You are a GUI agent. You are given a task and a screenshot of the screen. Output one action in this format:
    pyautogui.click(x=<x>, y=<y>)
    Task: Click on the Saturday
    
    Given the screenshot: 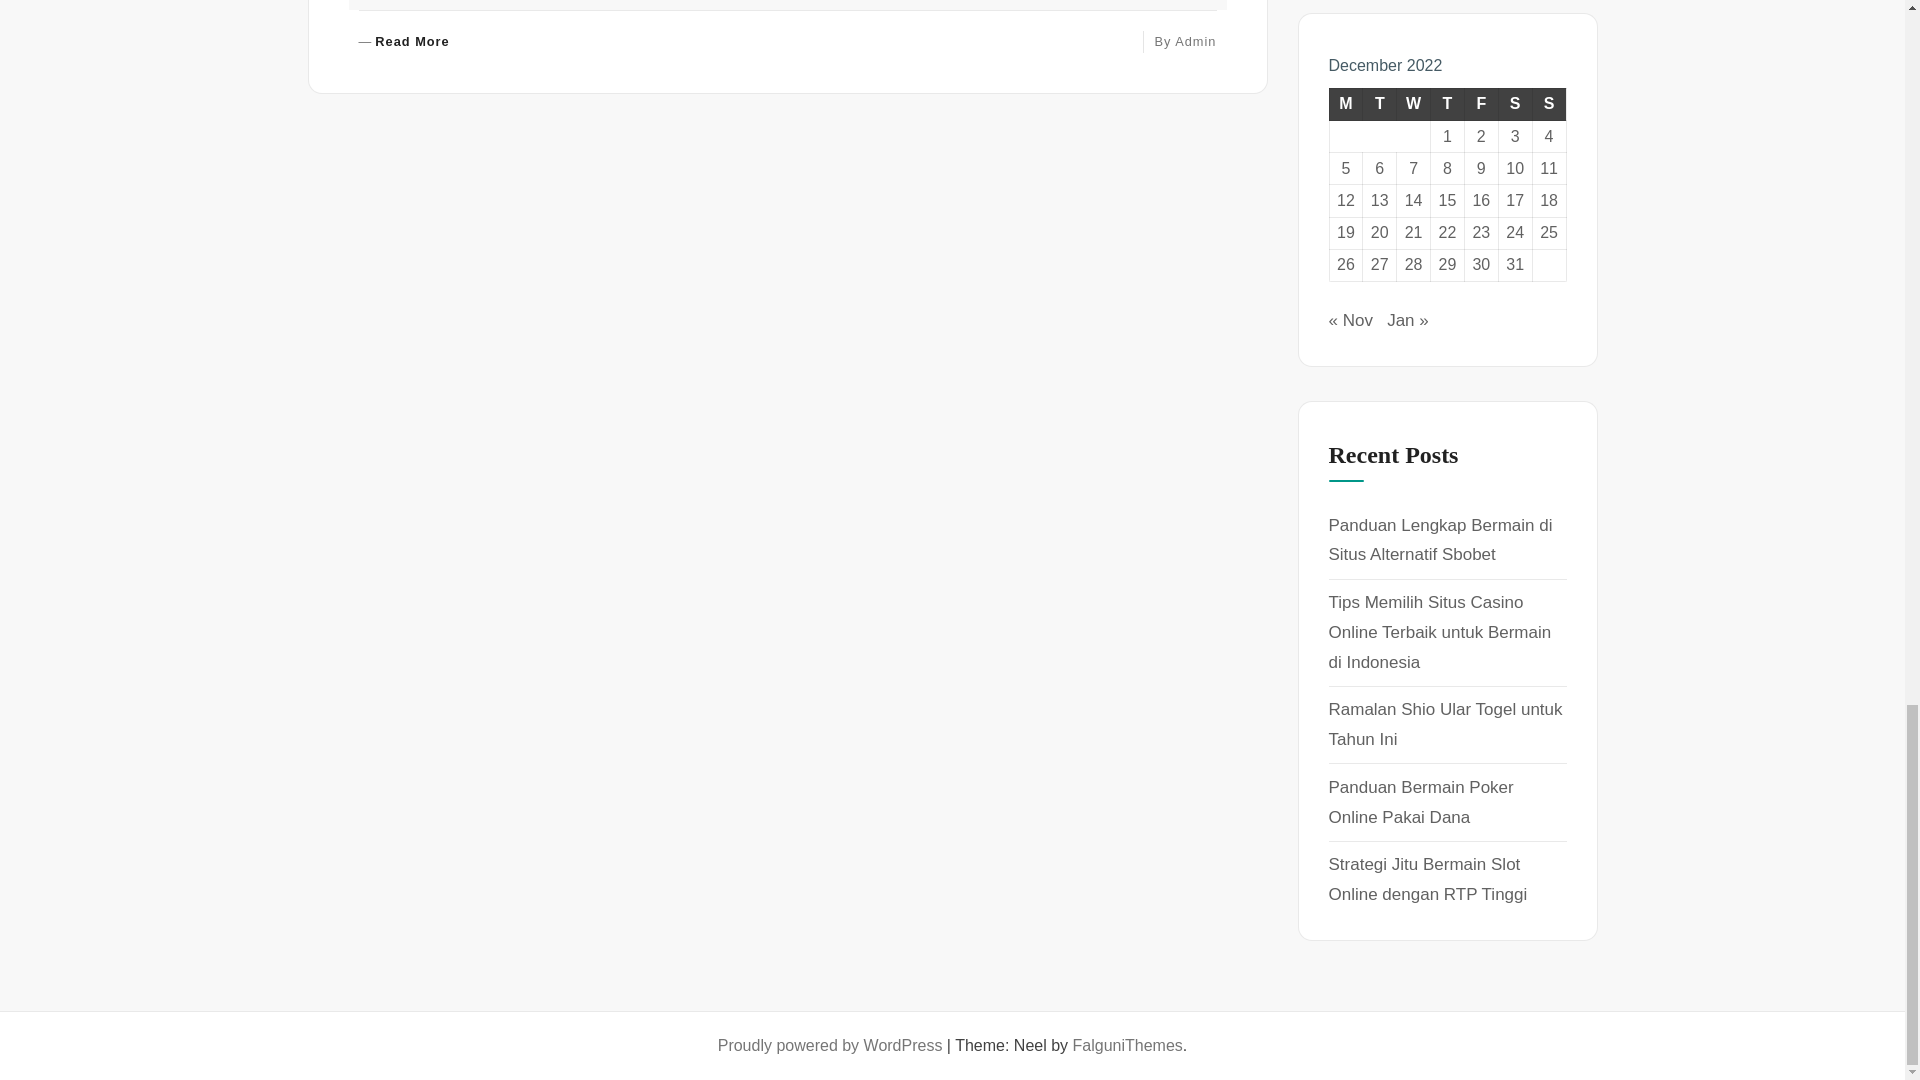 What is the action you would take?
    pyautogui.click(x=403, y=42)
    